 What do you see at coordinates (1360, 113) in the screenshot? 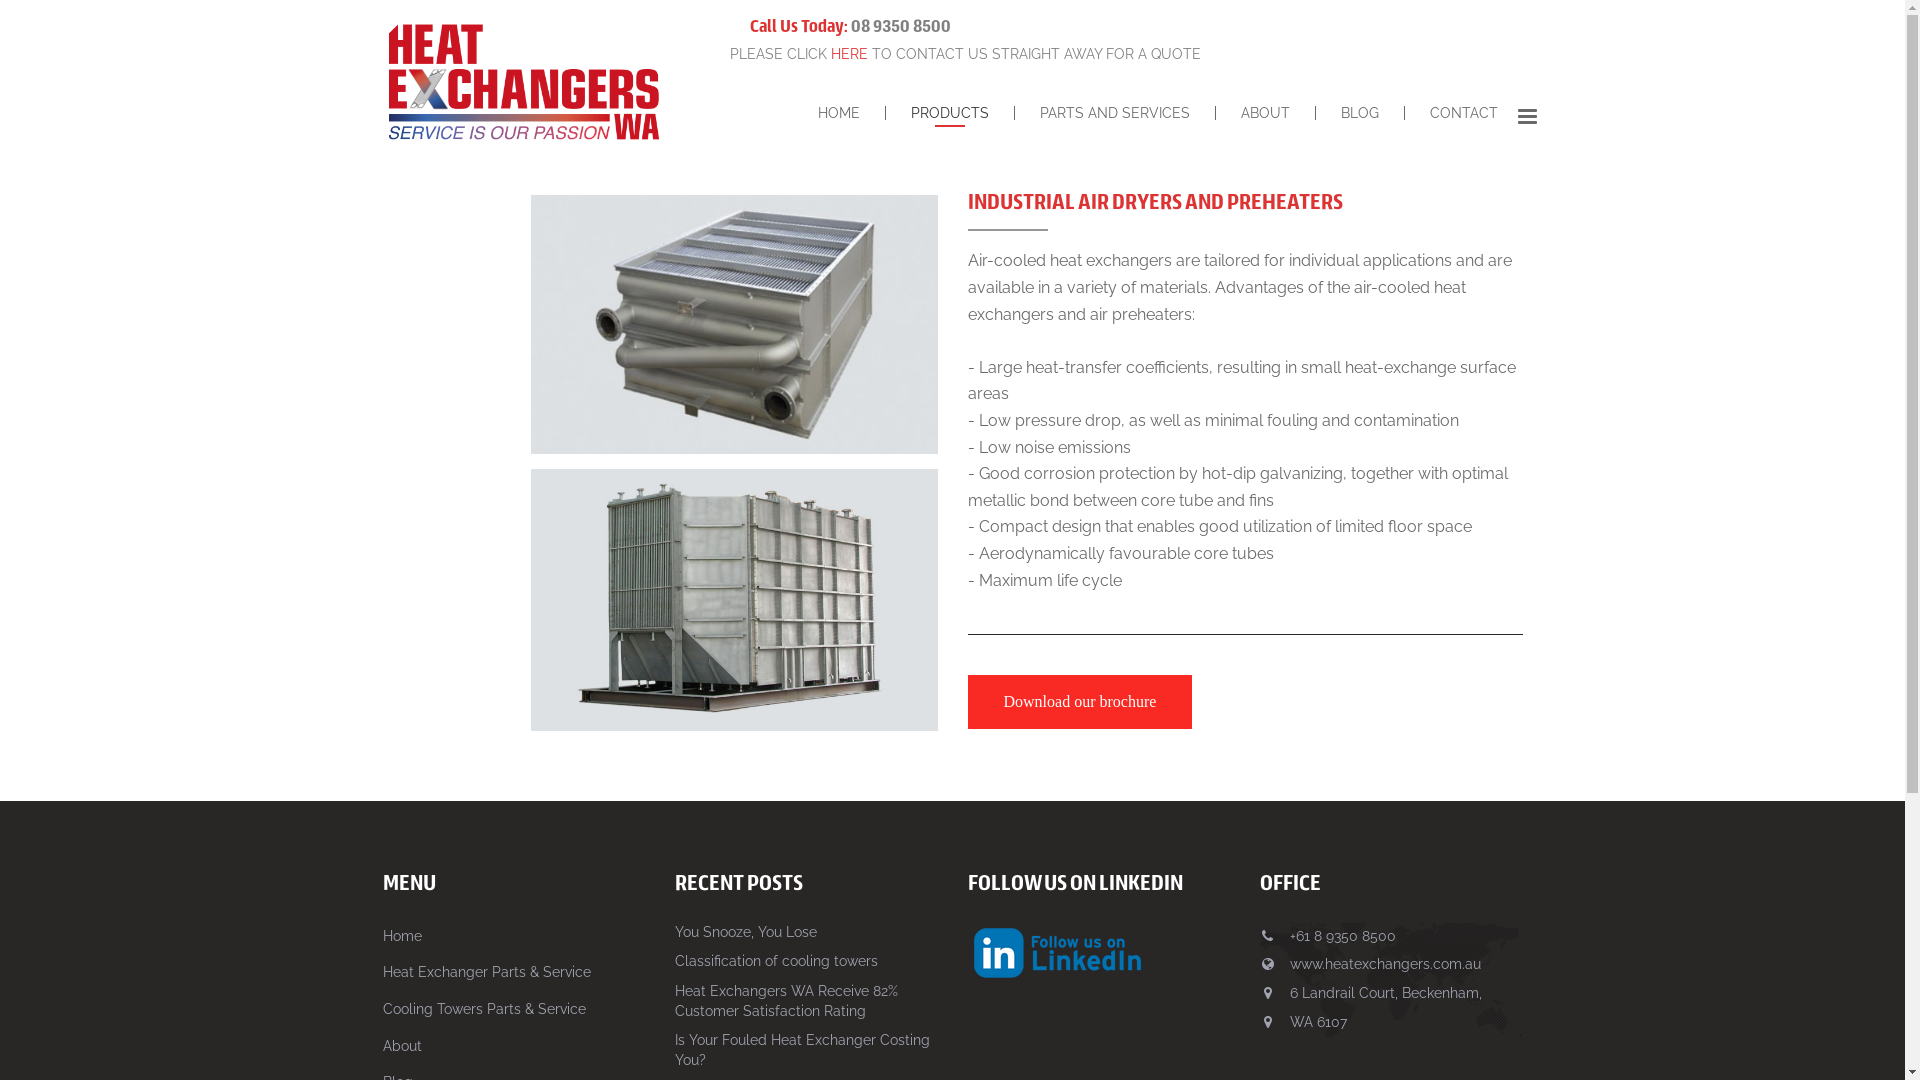
I see `BLOG` at bounding box center [1360, 113].